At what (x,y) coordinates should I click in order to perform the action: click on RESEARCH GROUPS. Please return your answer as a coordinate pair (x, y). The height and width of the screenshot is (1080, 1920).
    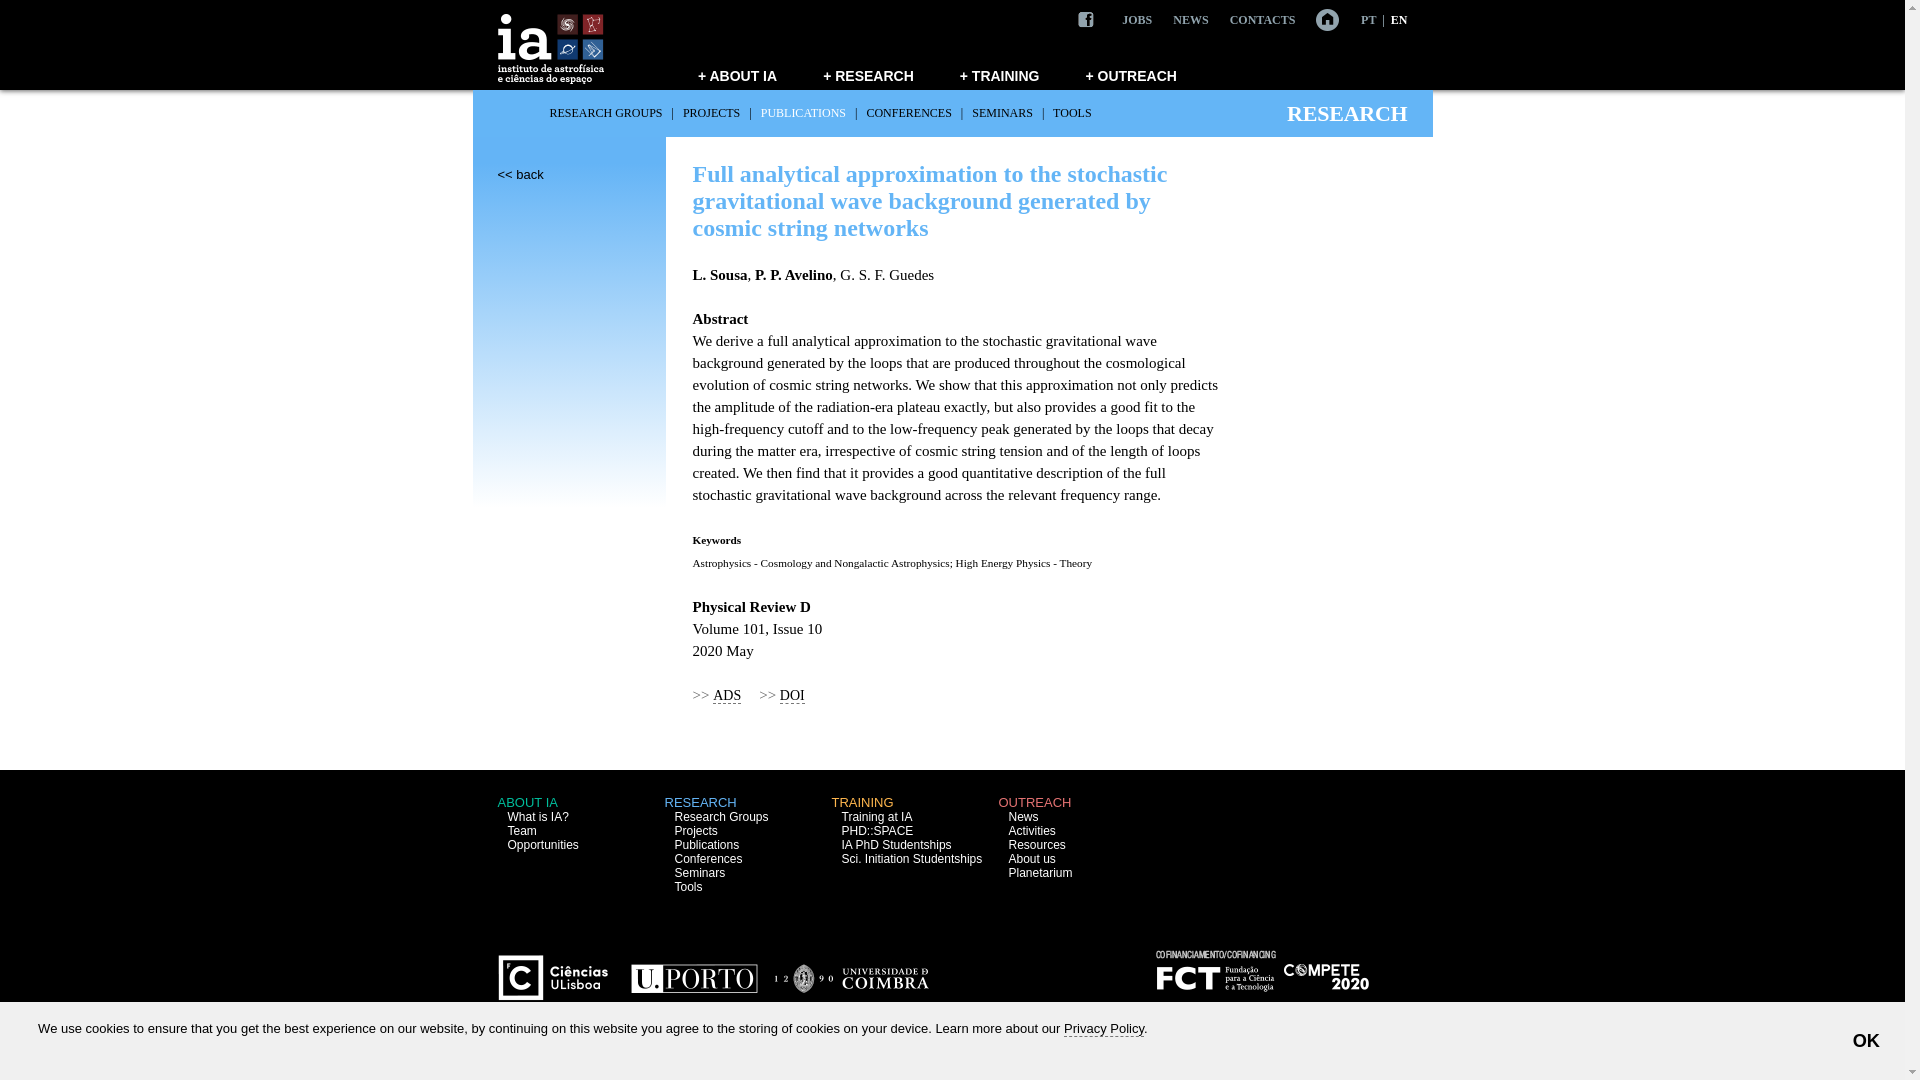
    Looking at the image, I should click on (606, 112).